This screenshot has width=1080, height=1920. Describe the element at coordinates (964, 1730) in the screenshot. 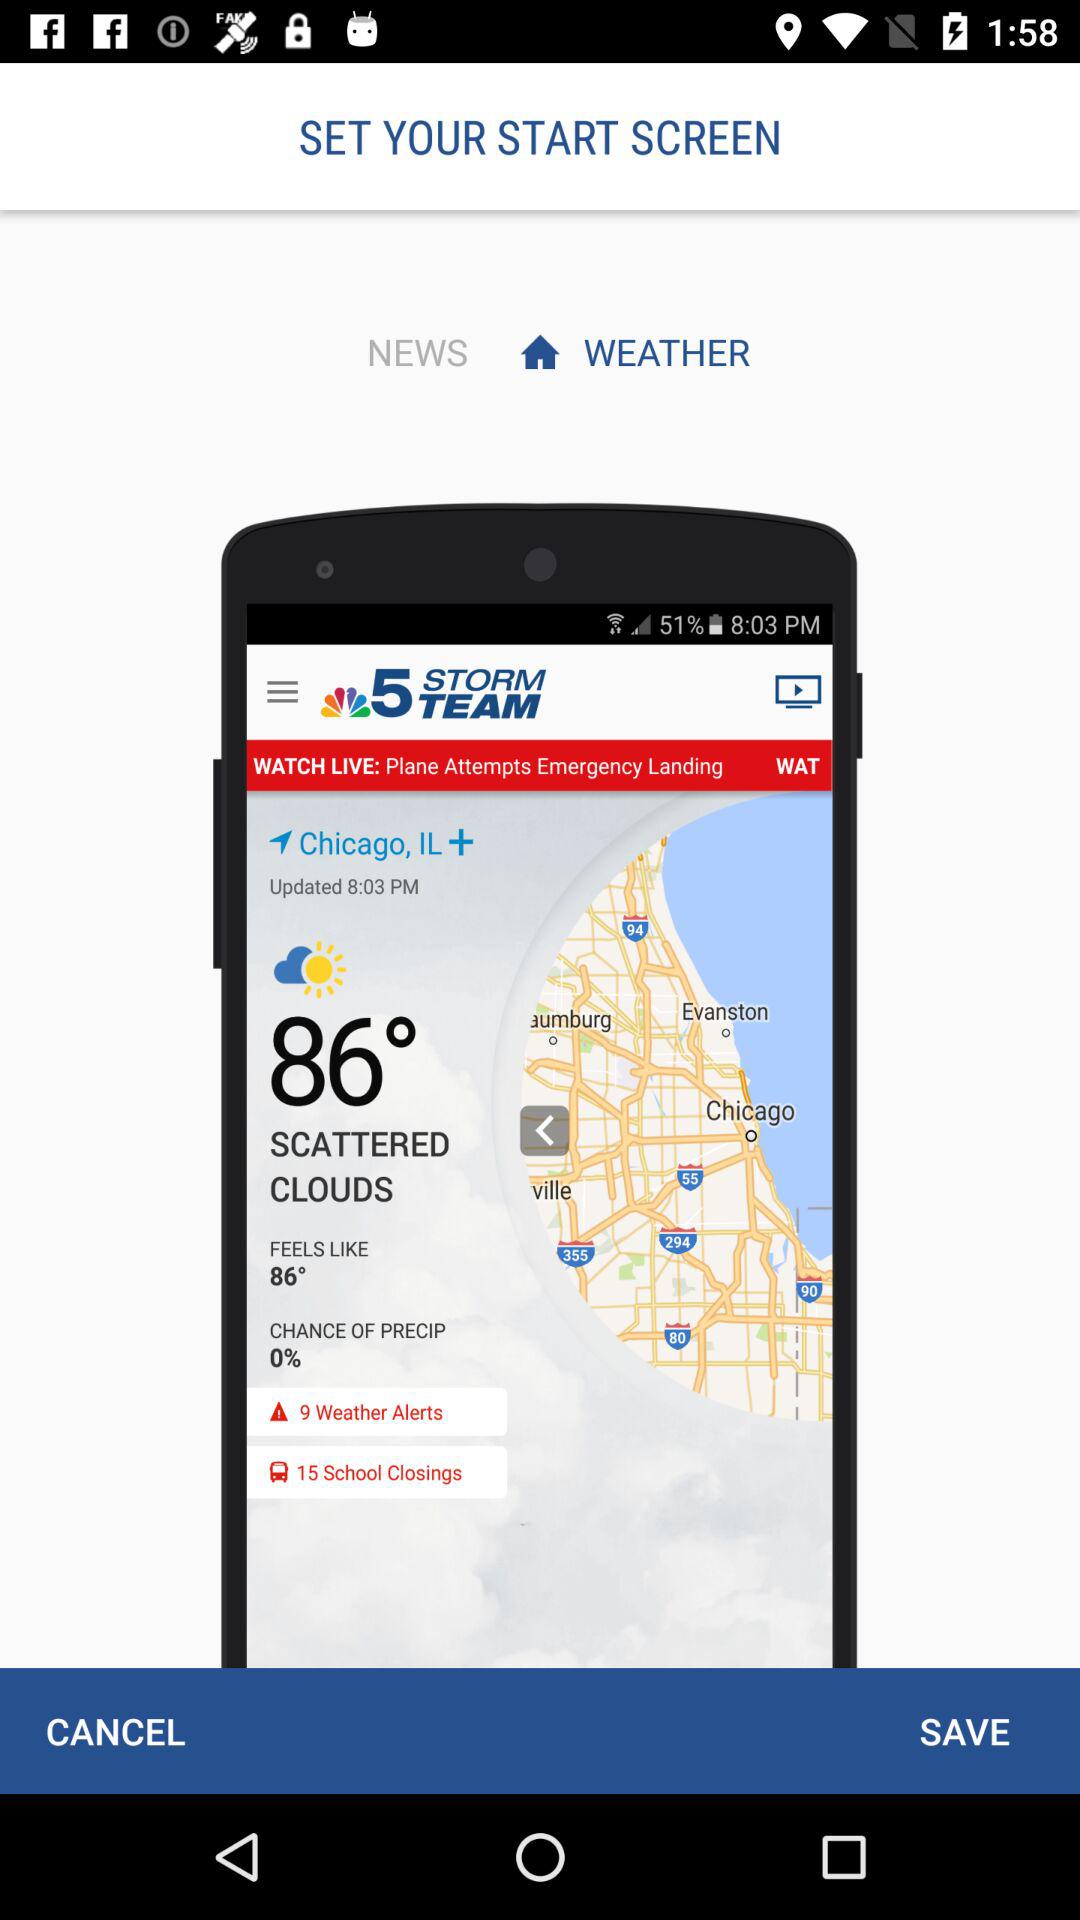

I see `choose save item` at that location.